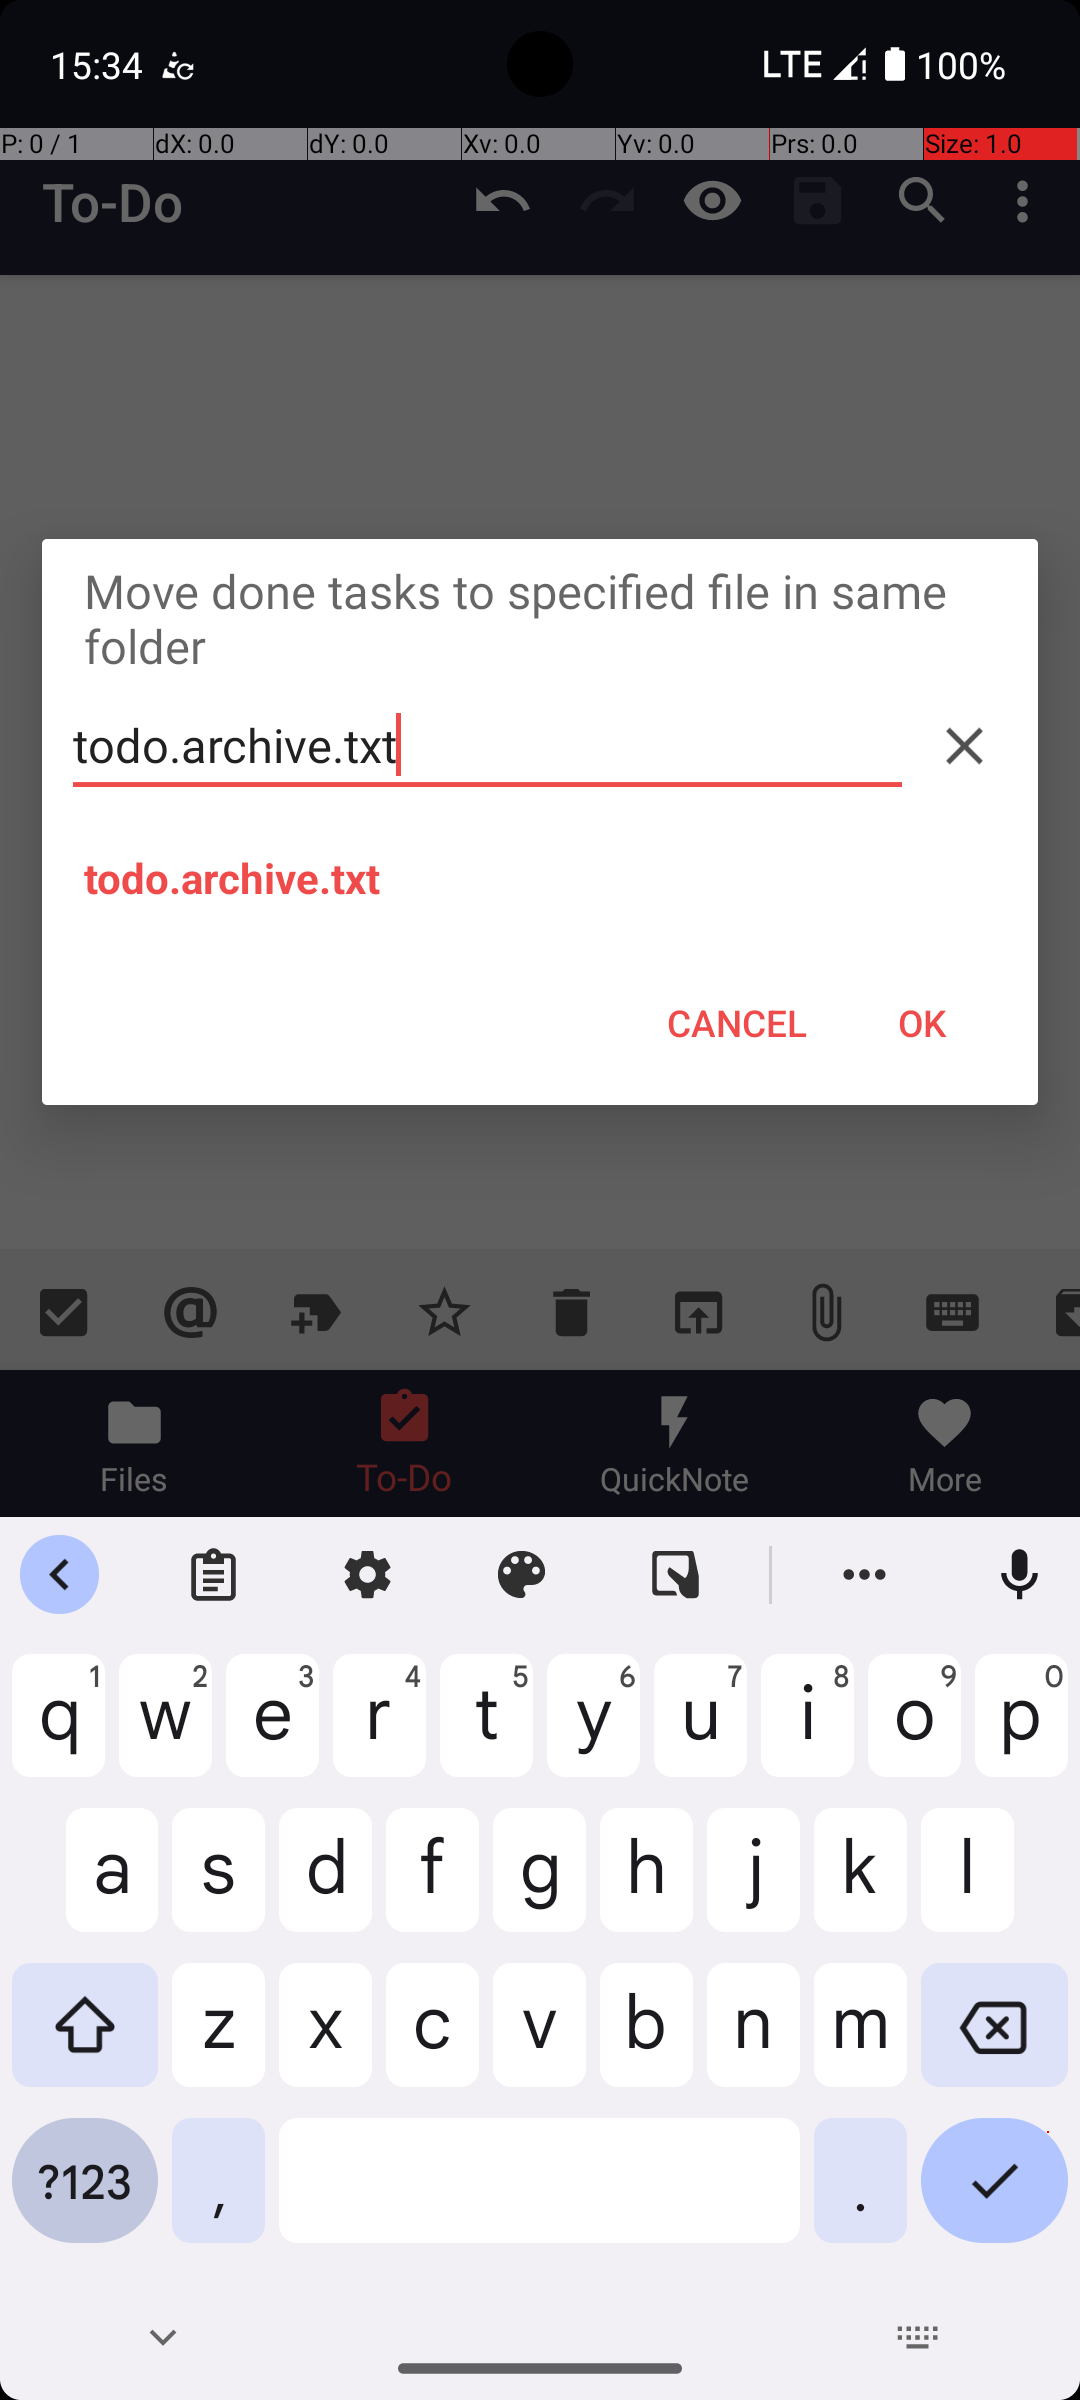  Describe the element at coordinates (488, 746) in the screenshot. I see `todo.archive.txt` at that location.